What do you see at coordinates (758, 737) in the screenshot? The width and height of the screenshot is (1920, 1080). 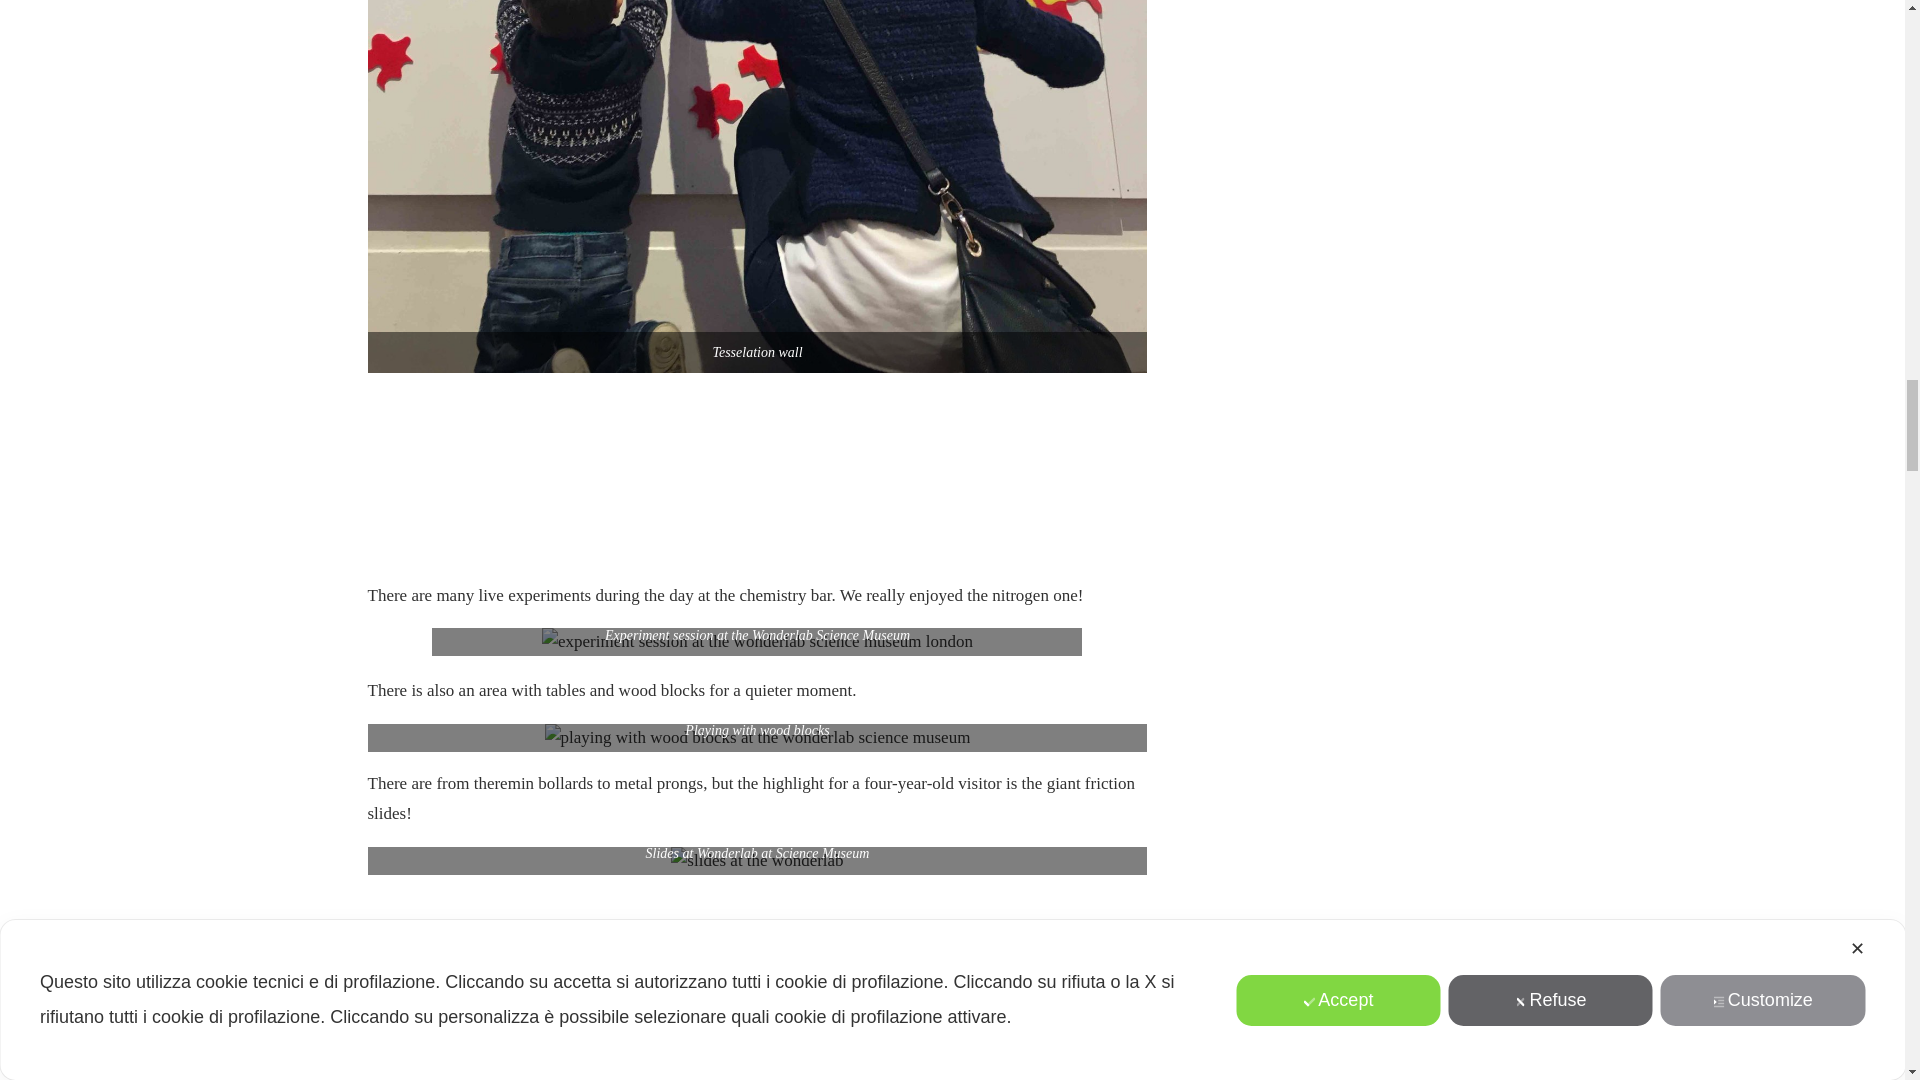 I see `What to see at eh Wonderlab at the Science Museum` at bounding box center [758, 737].